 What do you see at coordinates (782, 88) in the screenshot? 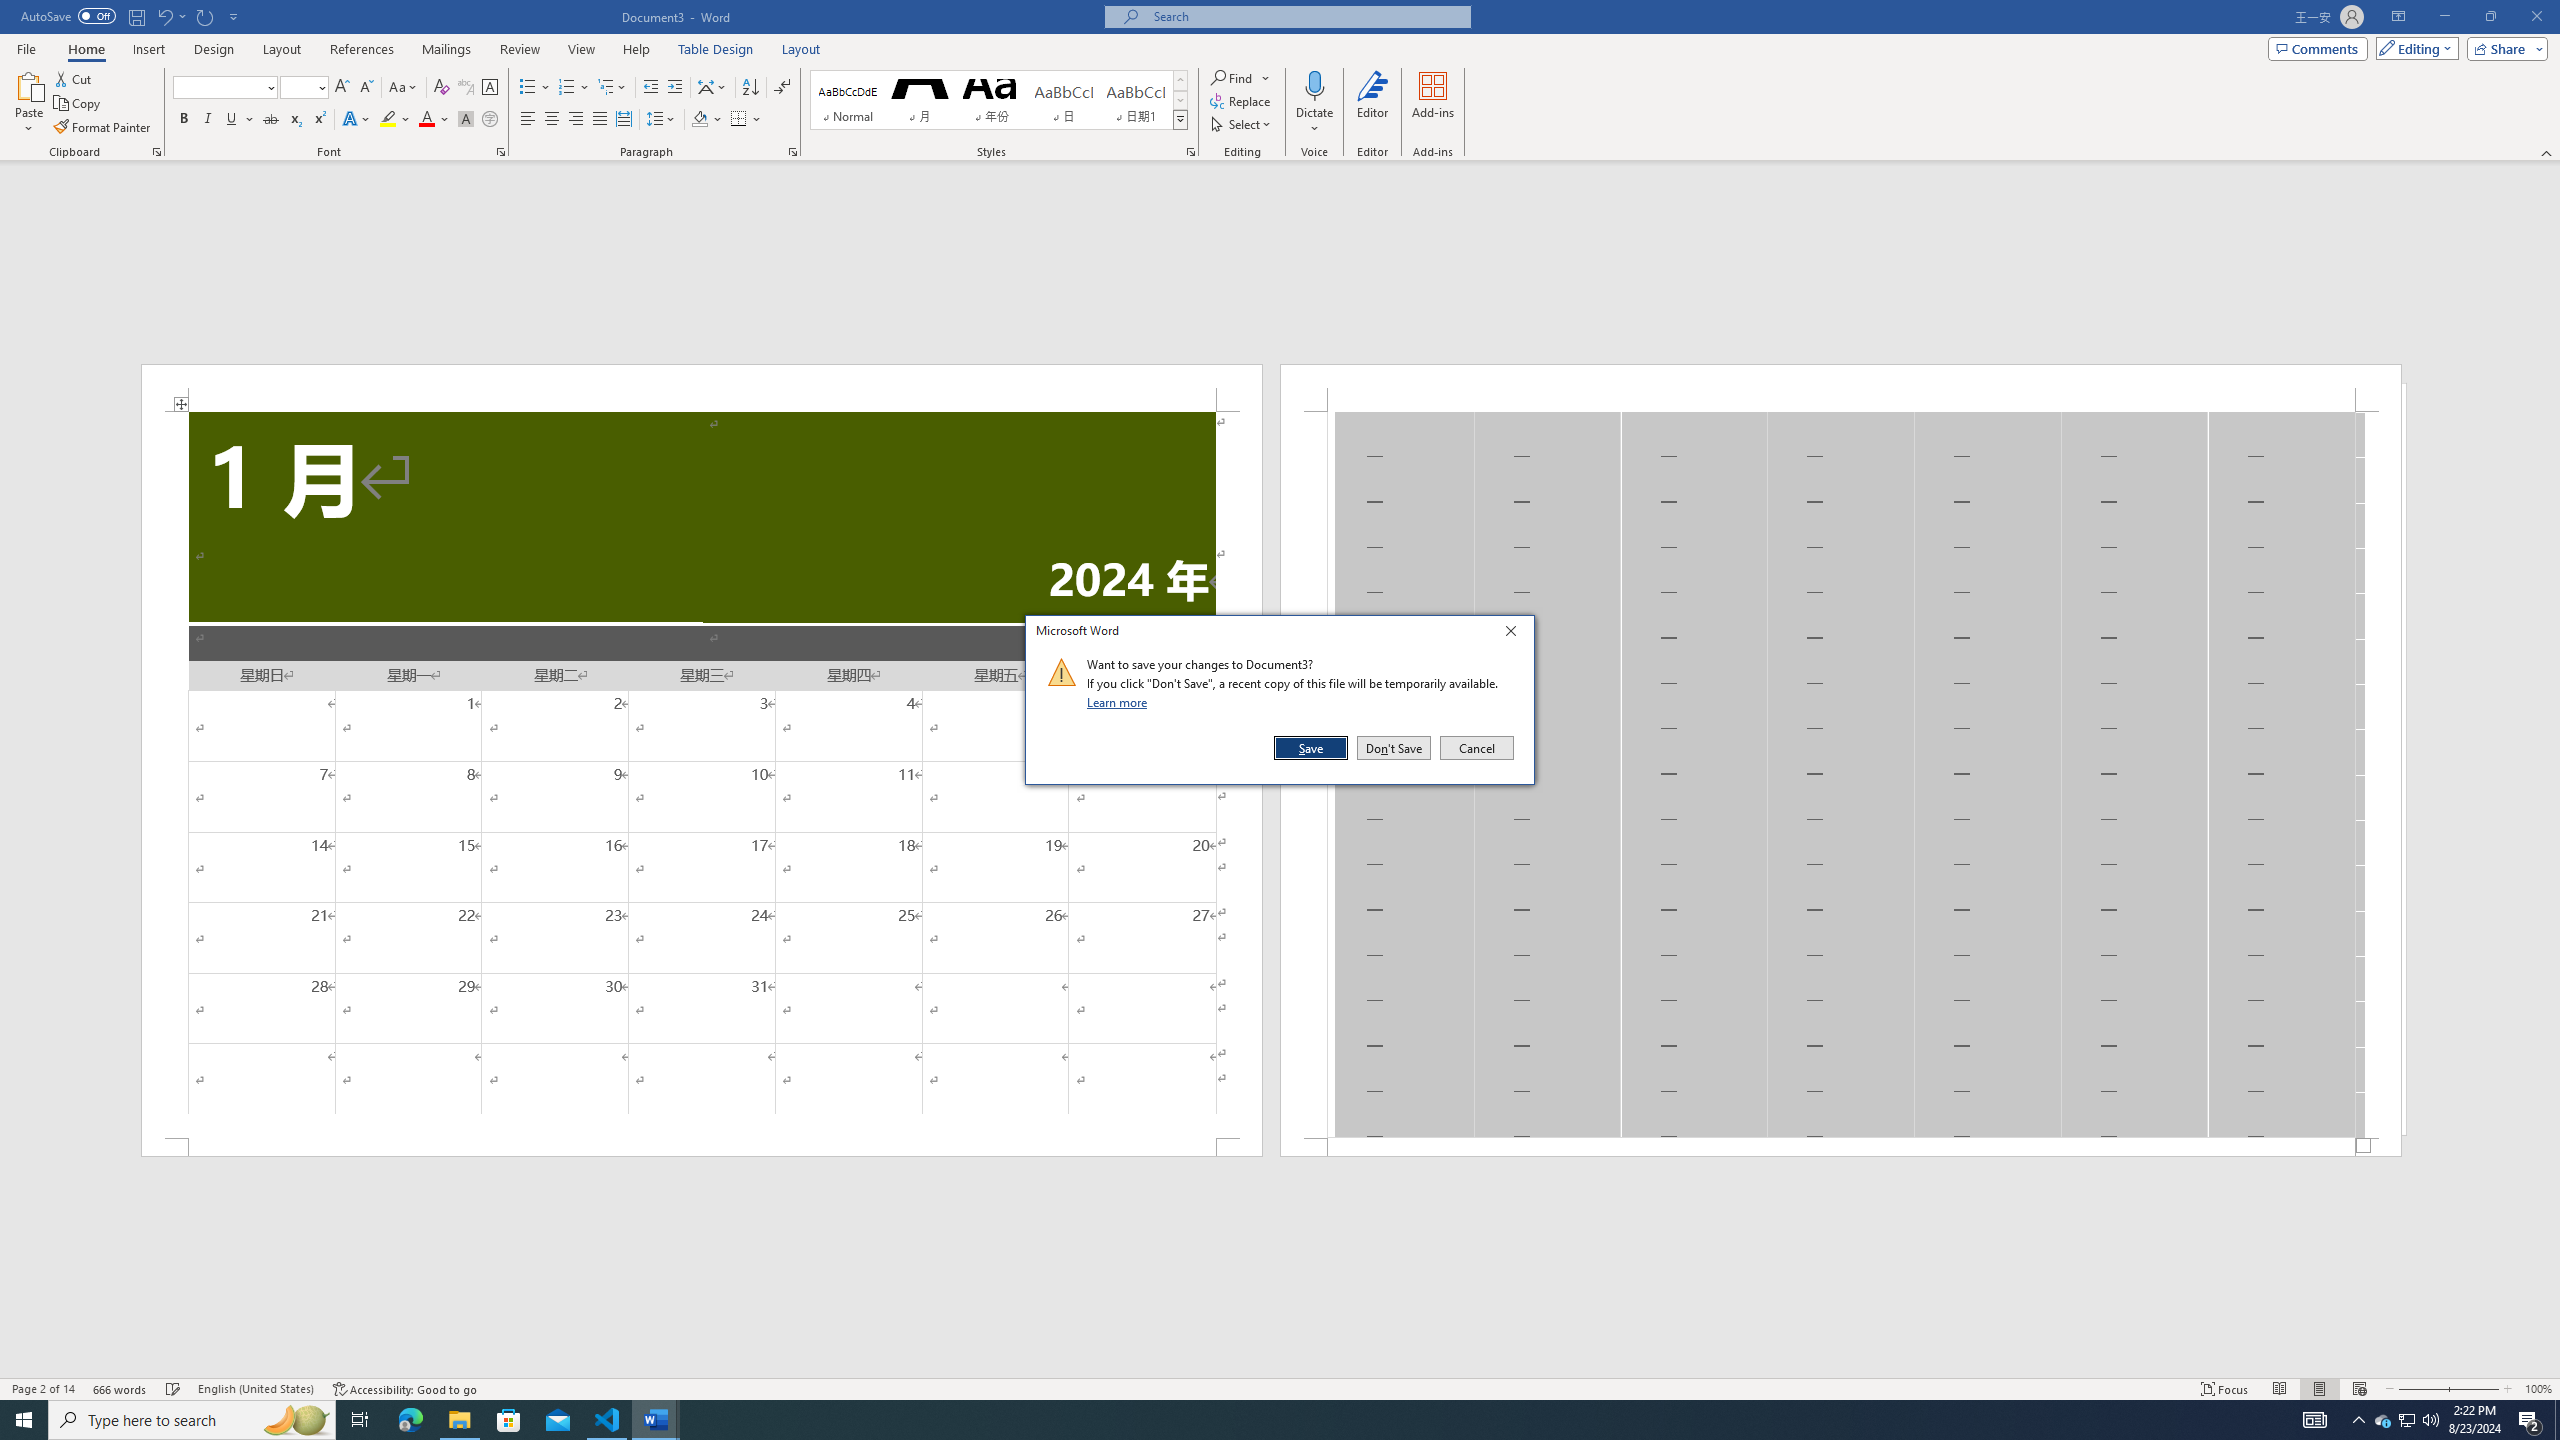
I see `Show/Hide Editing Marks` at bounding box center [782, 88].